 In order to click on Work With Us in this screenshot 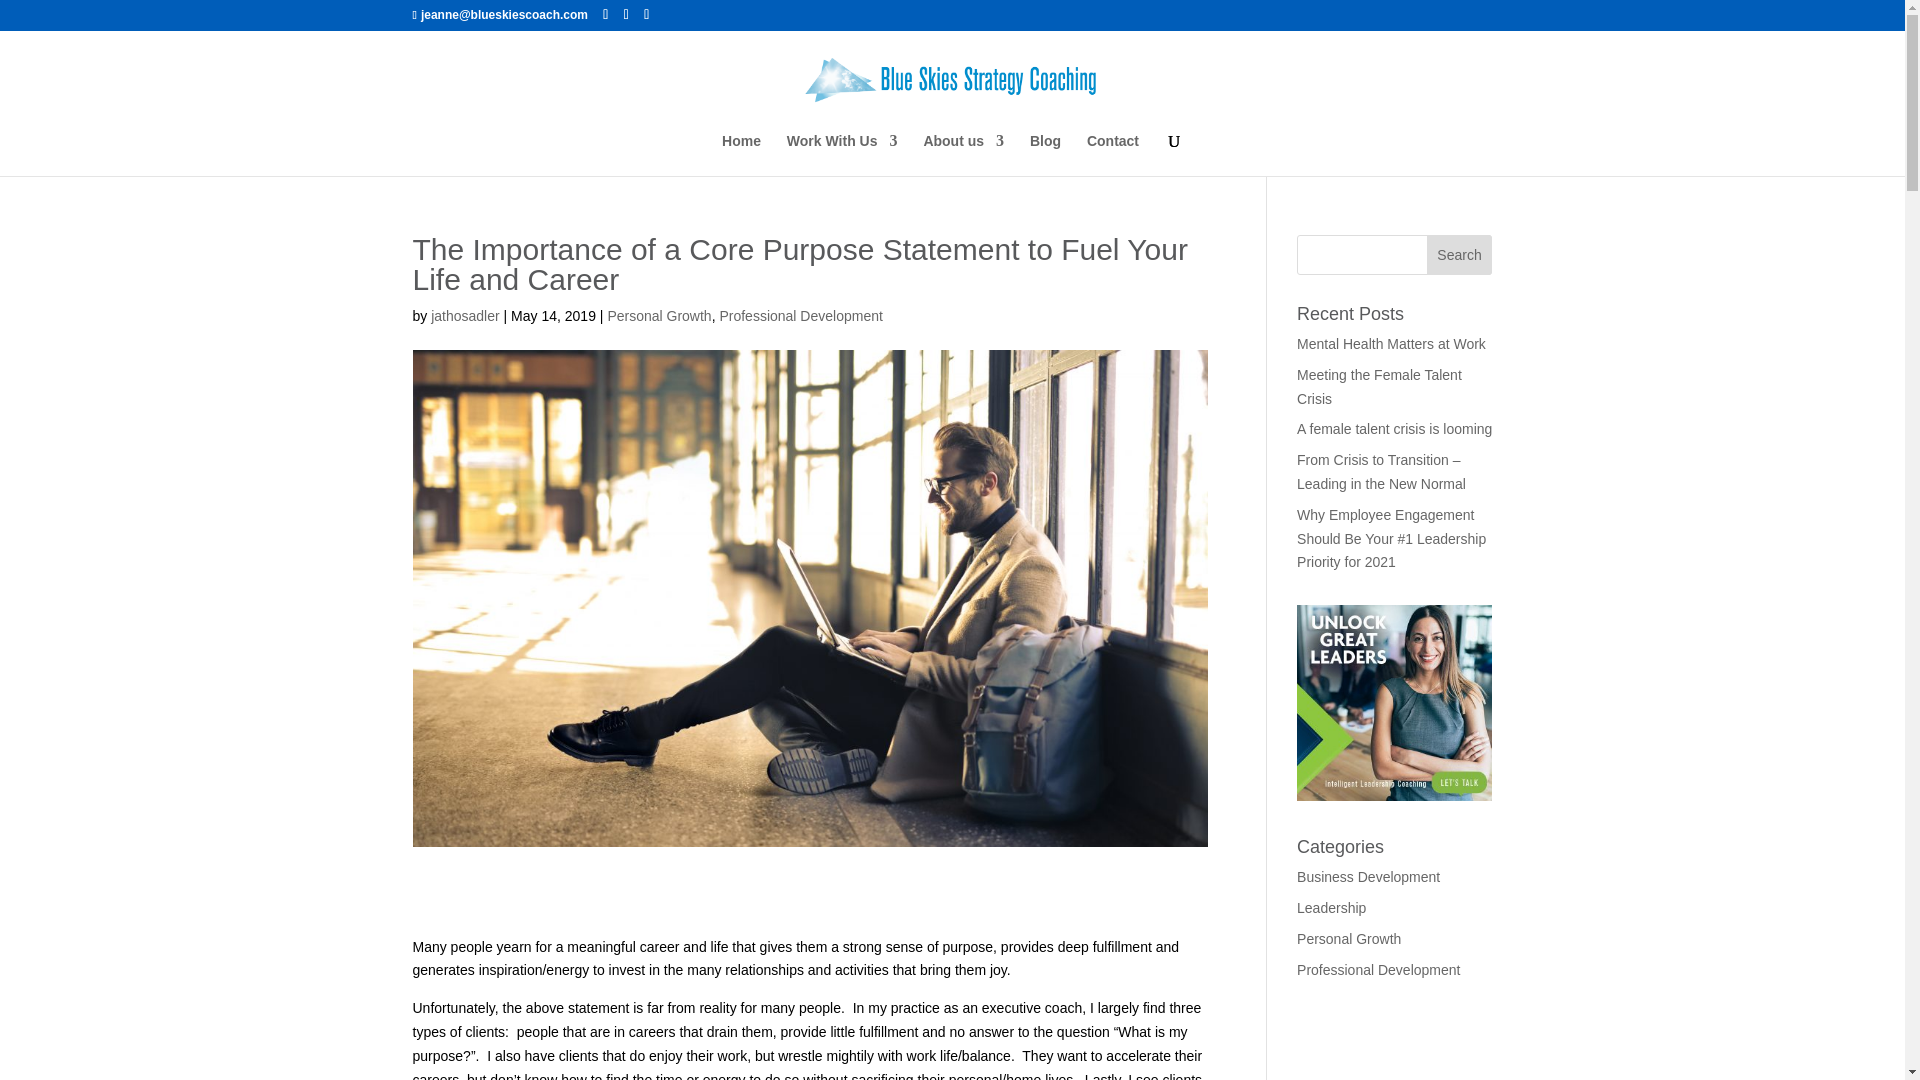, I will do `click(842, 154)`.